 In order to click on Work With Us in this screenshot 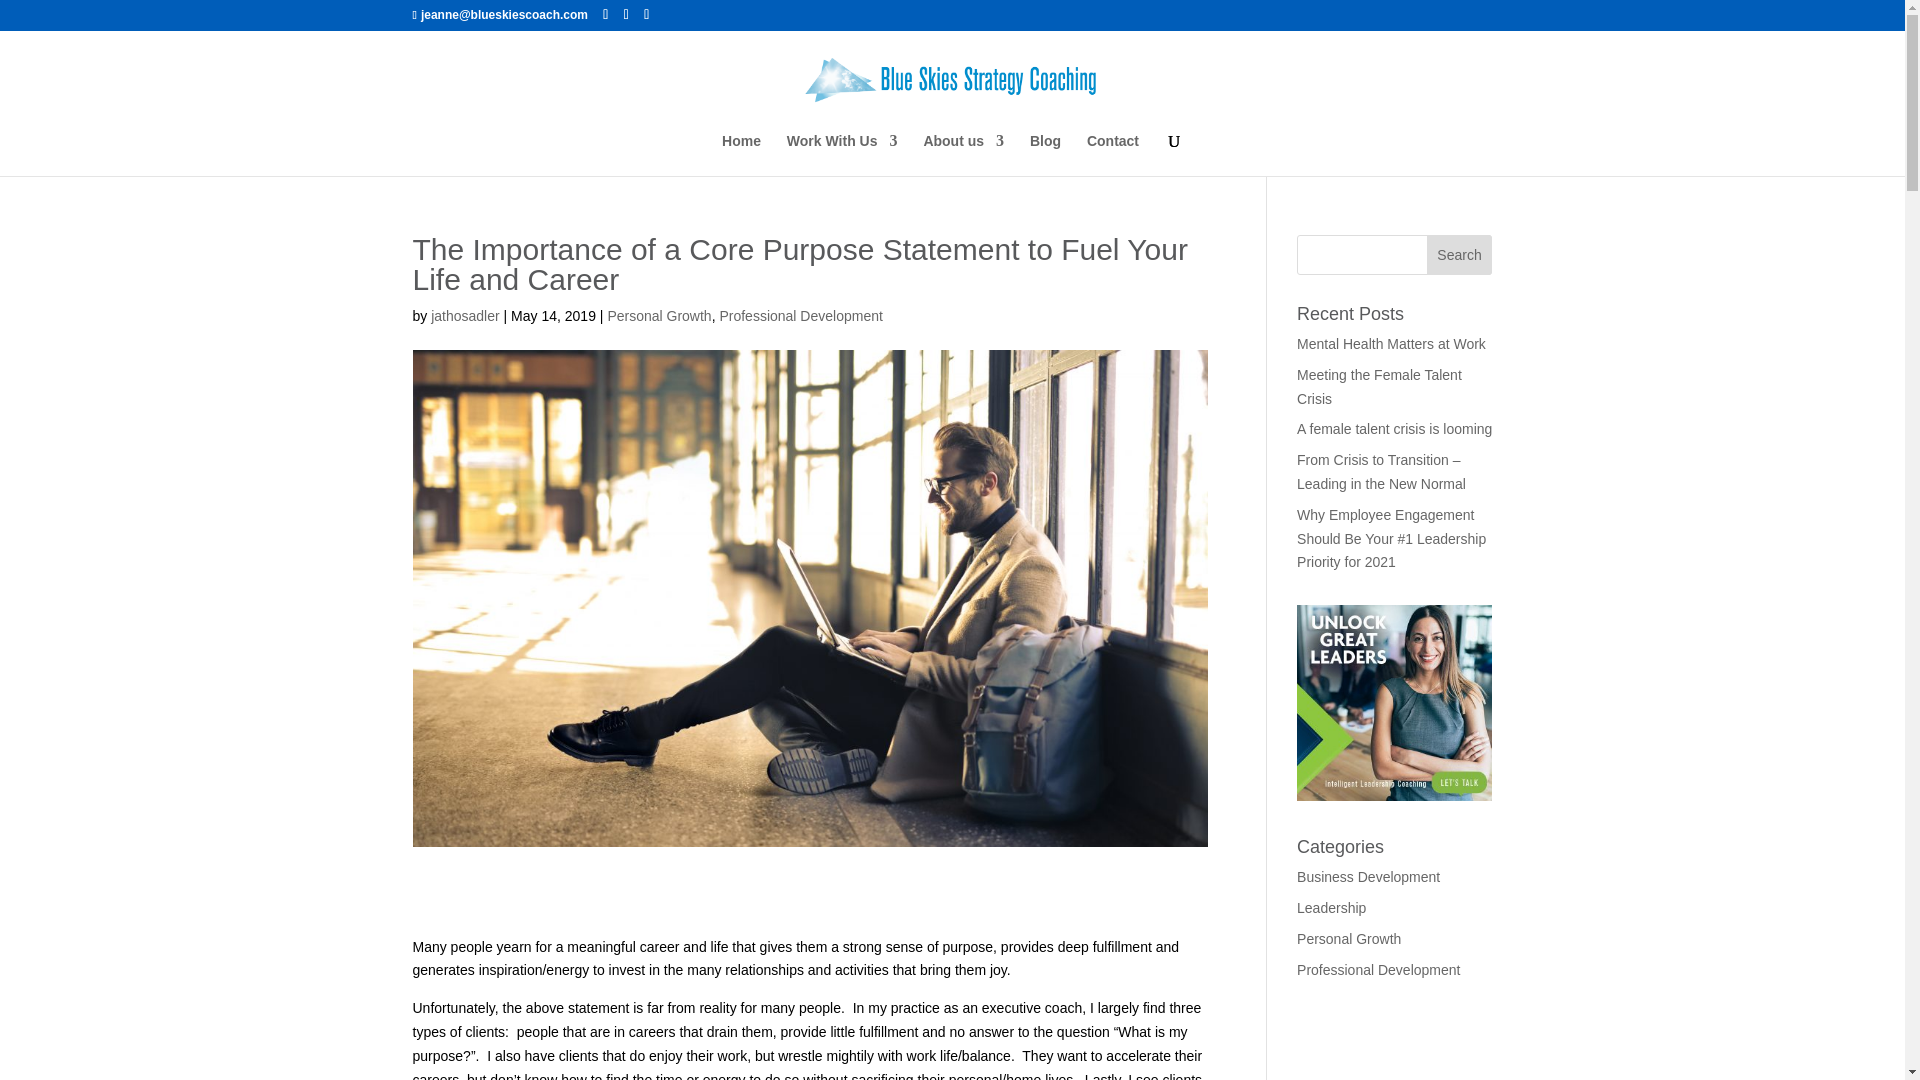, I will do `click(842, 154)`.